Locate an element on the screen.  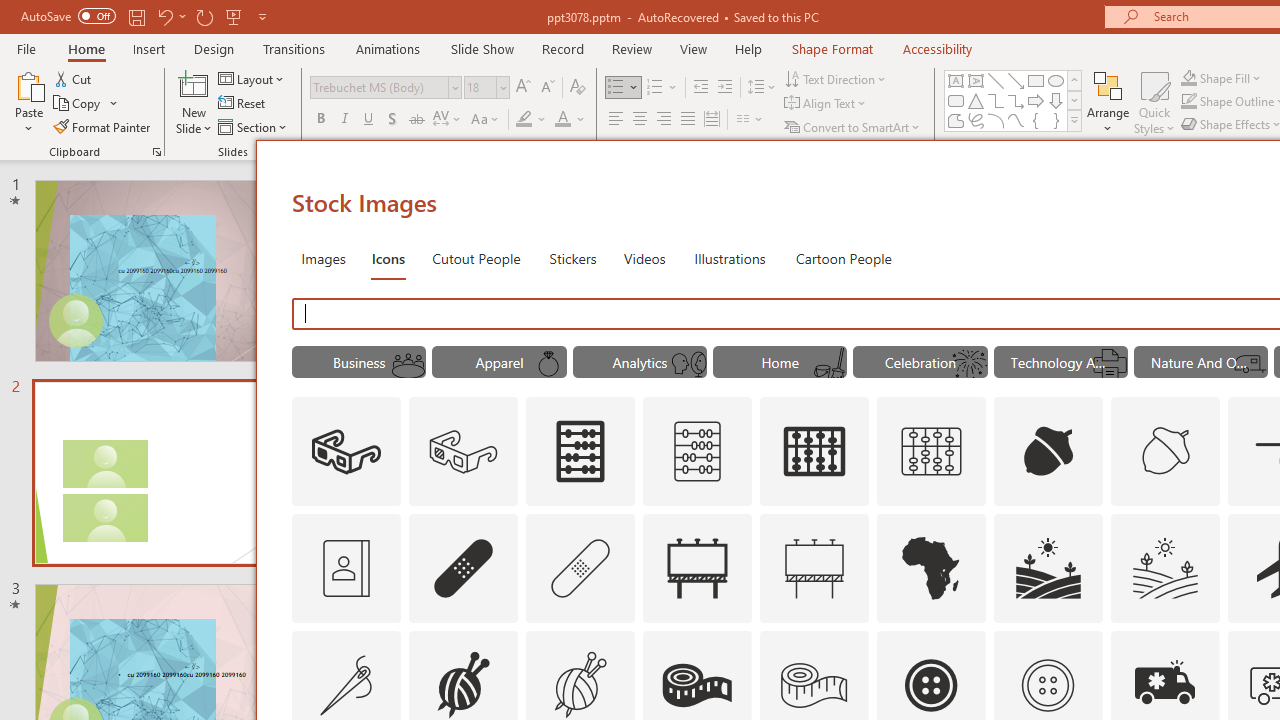
Videos is located at coordinates (644, 258).